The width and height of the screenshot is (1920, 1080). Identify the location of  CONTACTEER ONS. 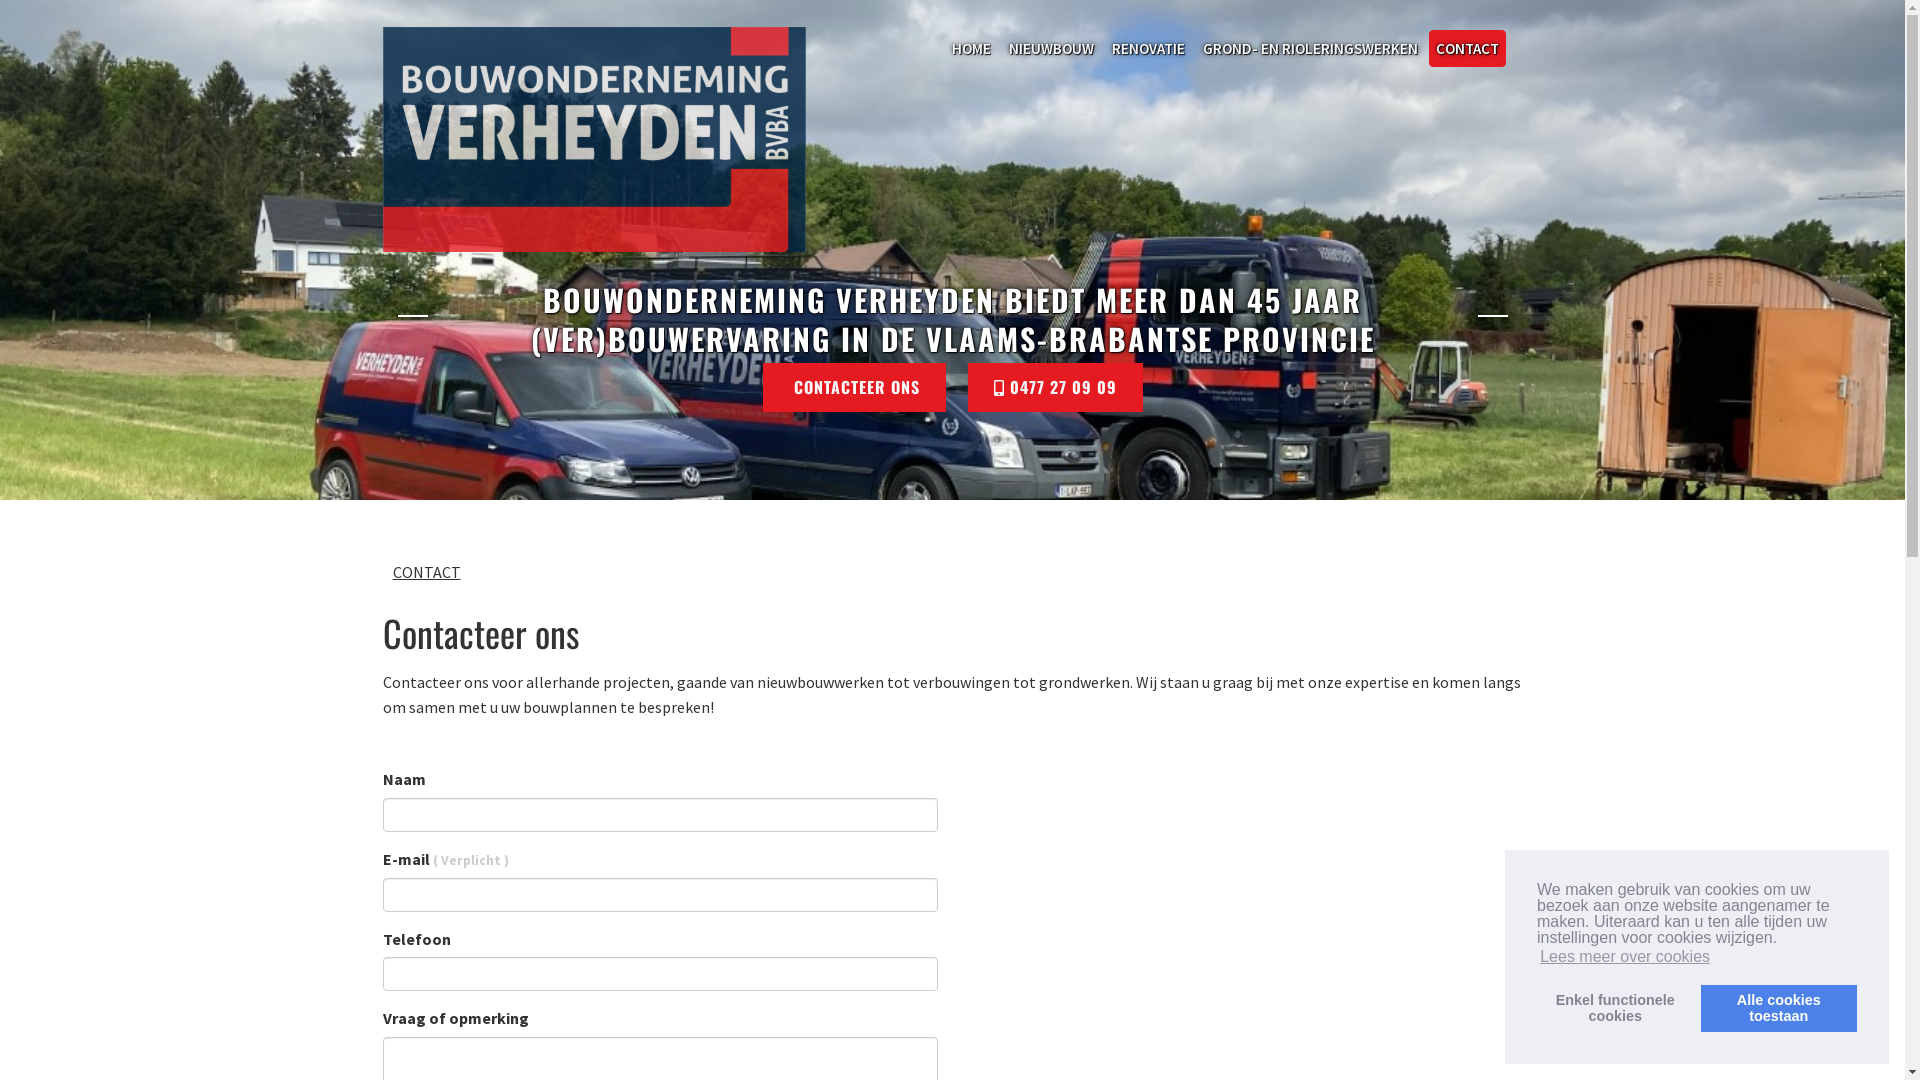
(854, 388).